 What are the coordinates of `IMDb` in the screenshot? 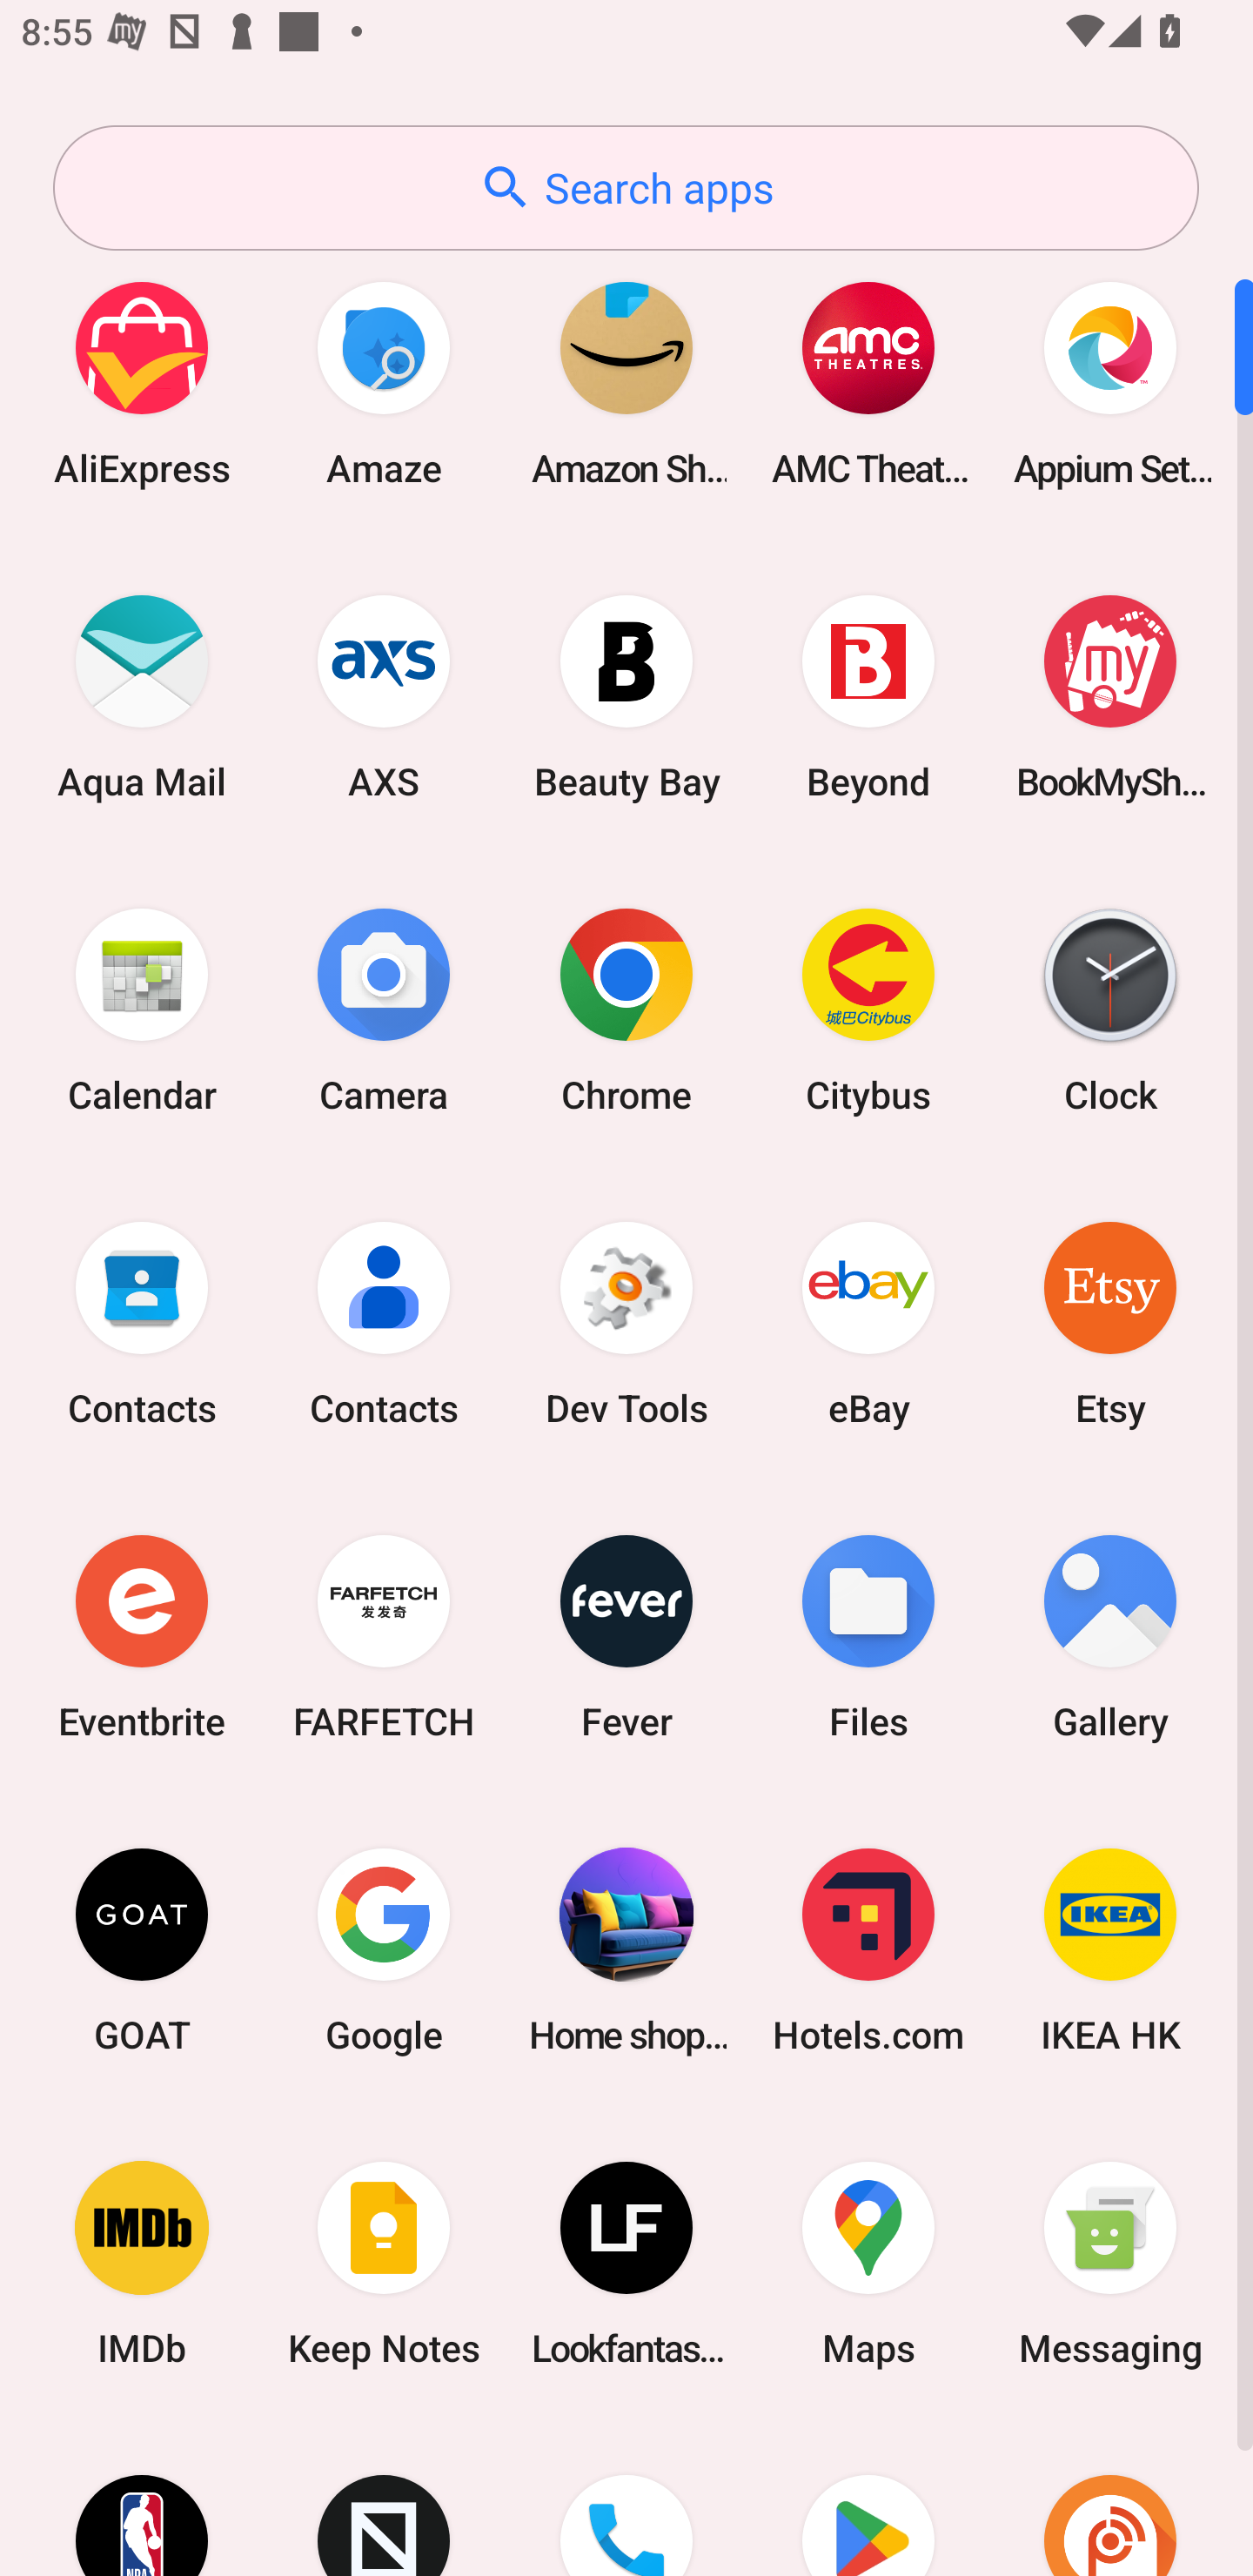 It's located at (142, 2264).